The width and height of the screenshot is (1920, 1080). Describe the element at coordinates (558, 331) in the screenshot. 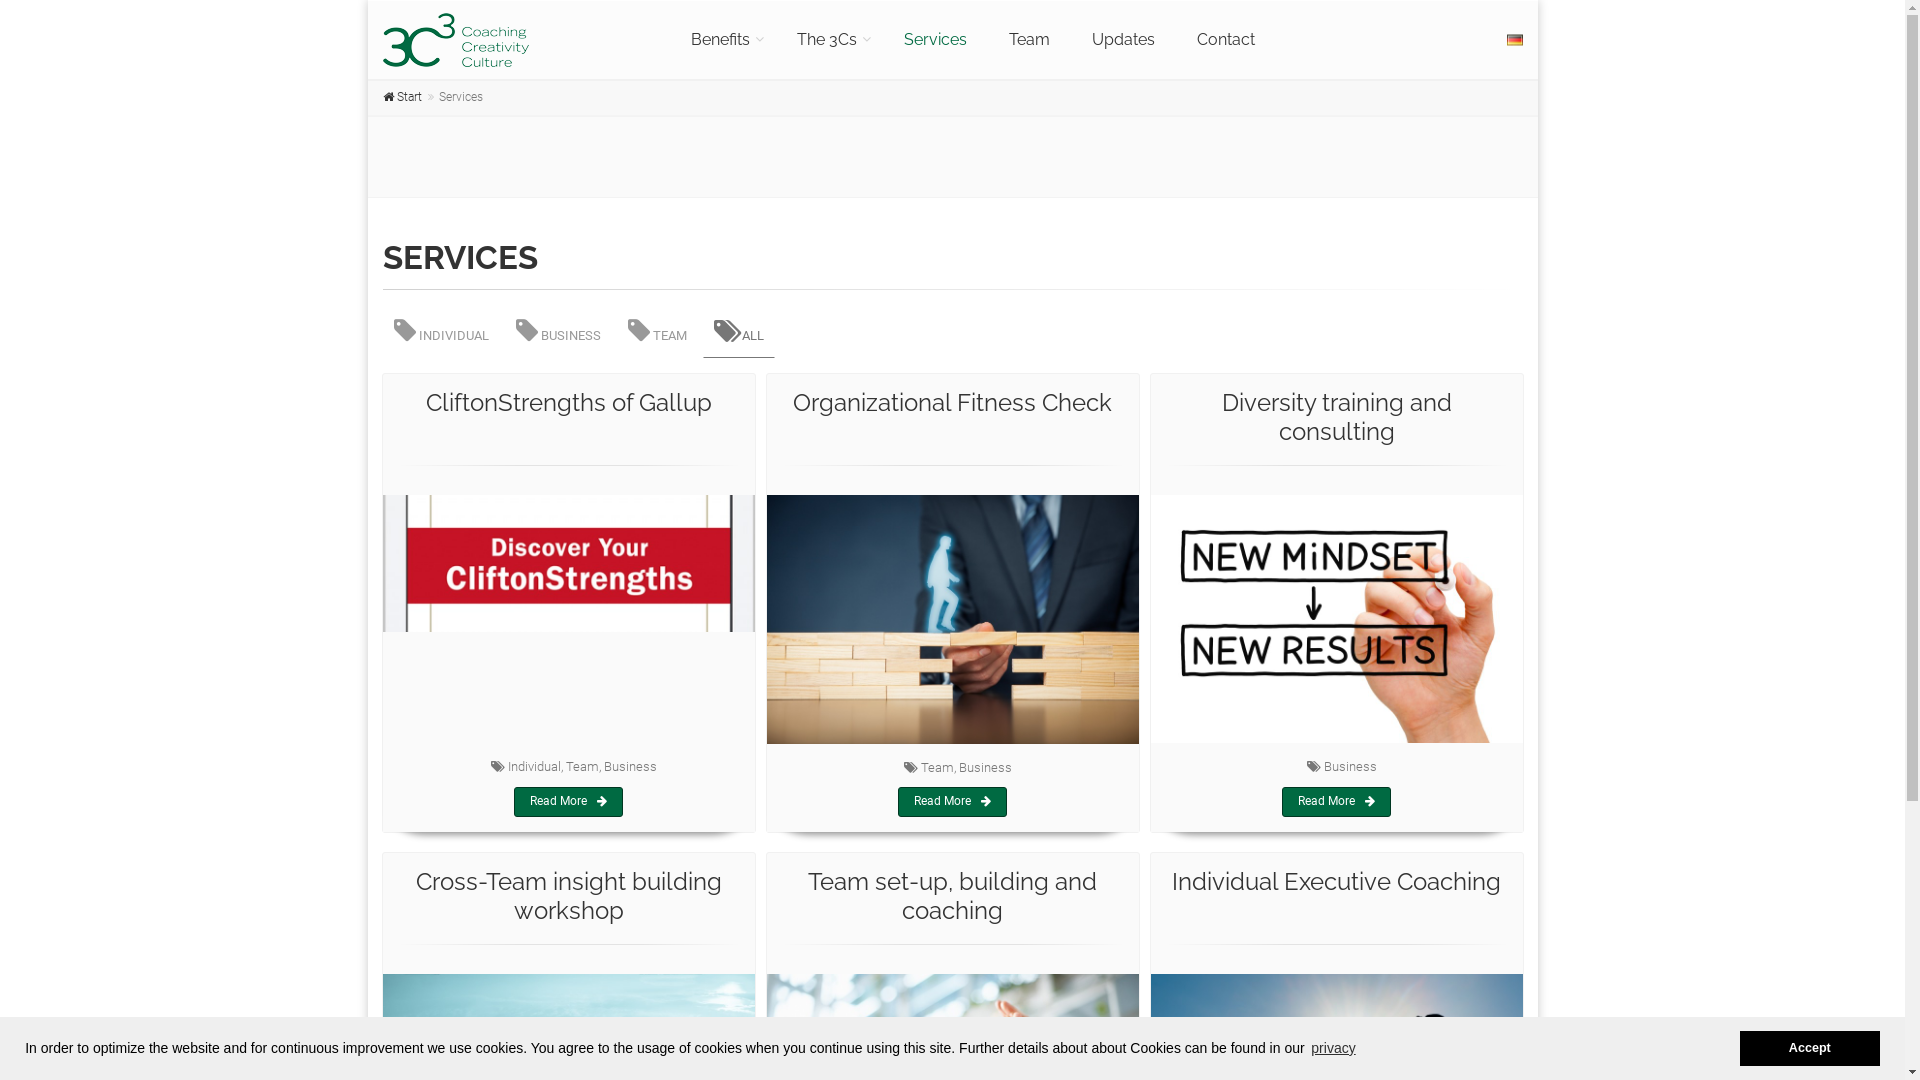

I see `BUSINESS` at that location.